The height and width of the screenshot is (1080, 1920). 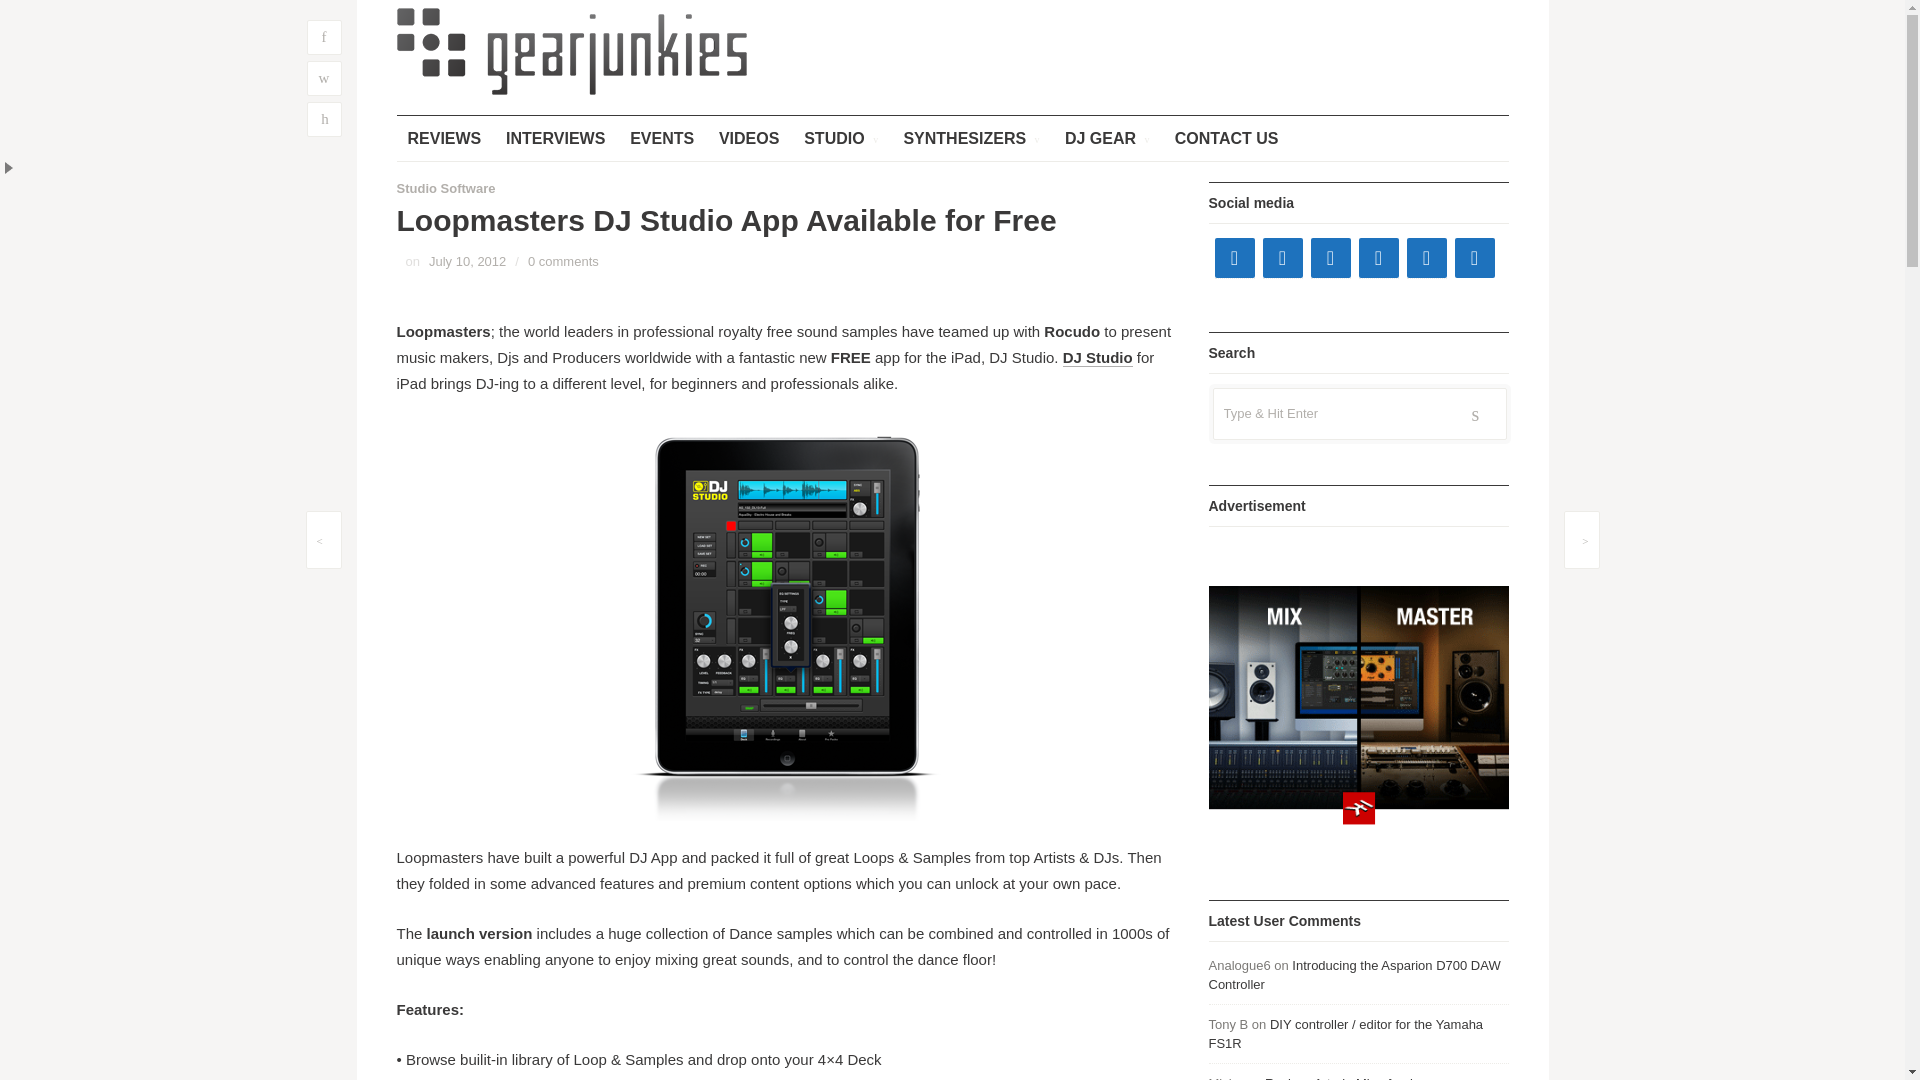 What do you see at coordinates (1226, 138) in the screenshot?
I see `CONTACT US` at bounding box center [1226, 138].